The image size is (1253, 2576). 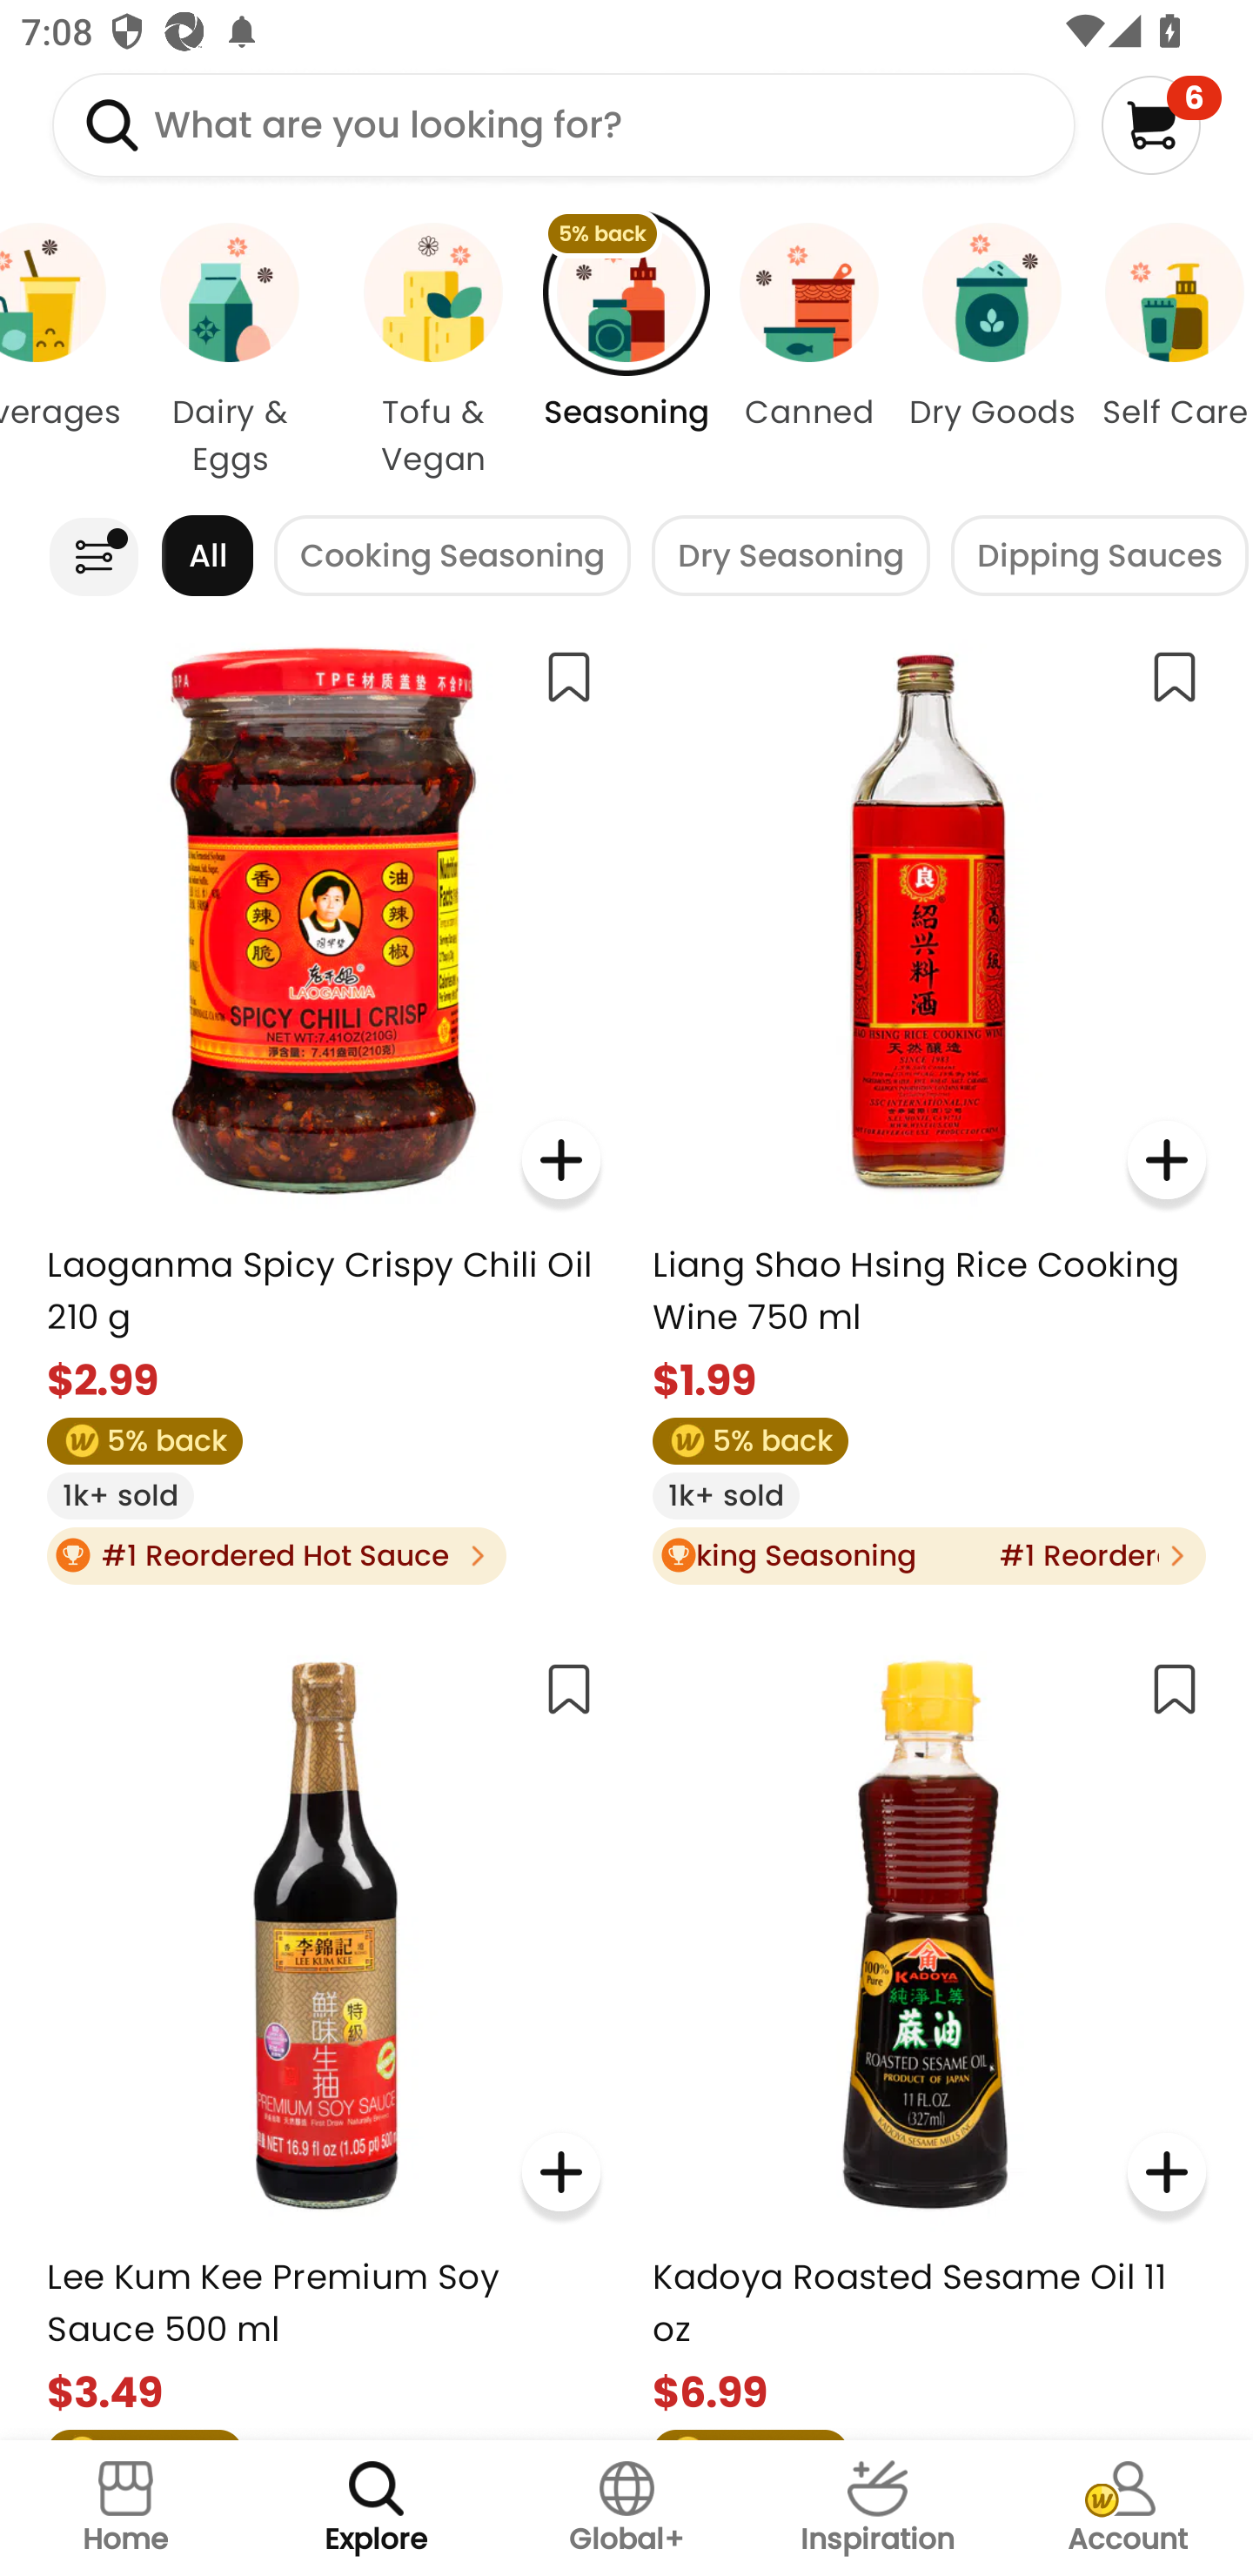 What do you see at coordinates (1100, 555) in the screenshot?
I see `Dipping Sauces` at bounding box center [1100, 555].